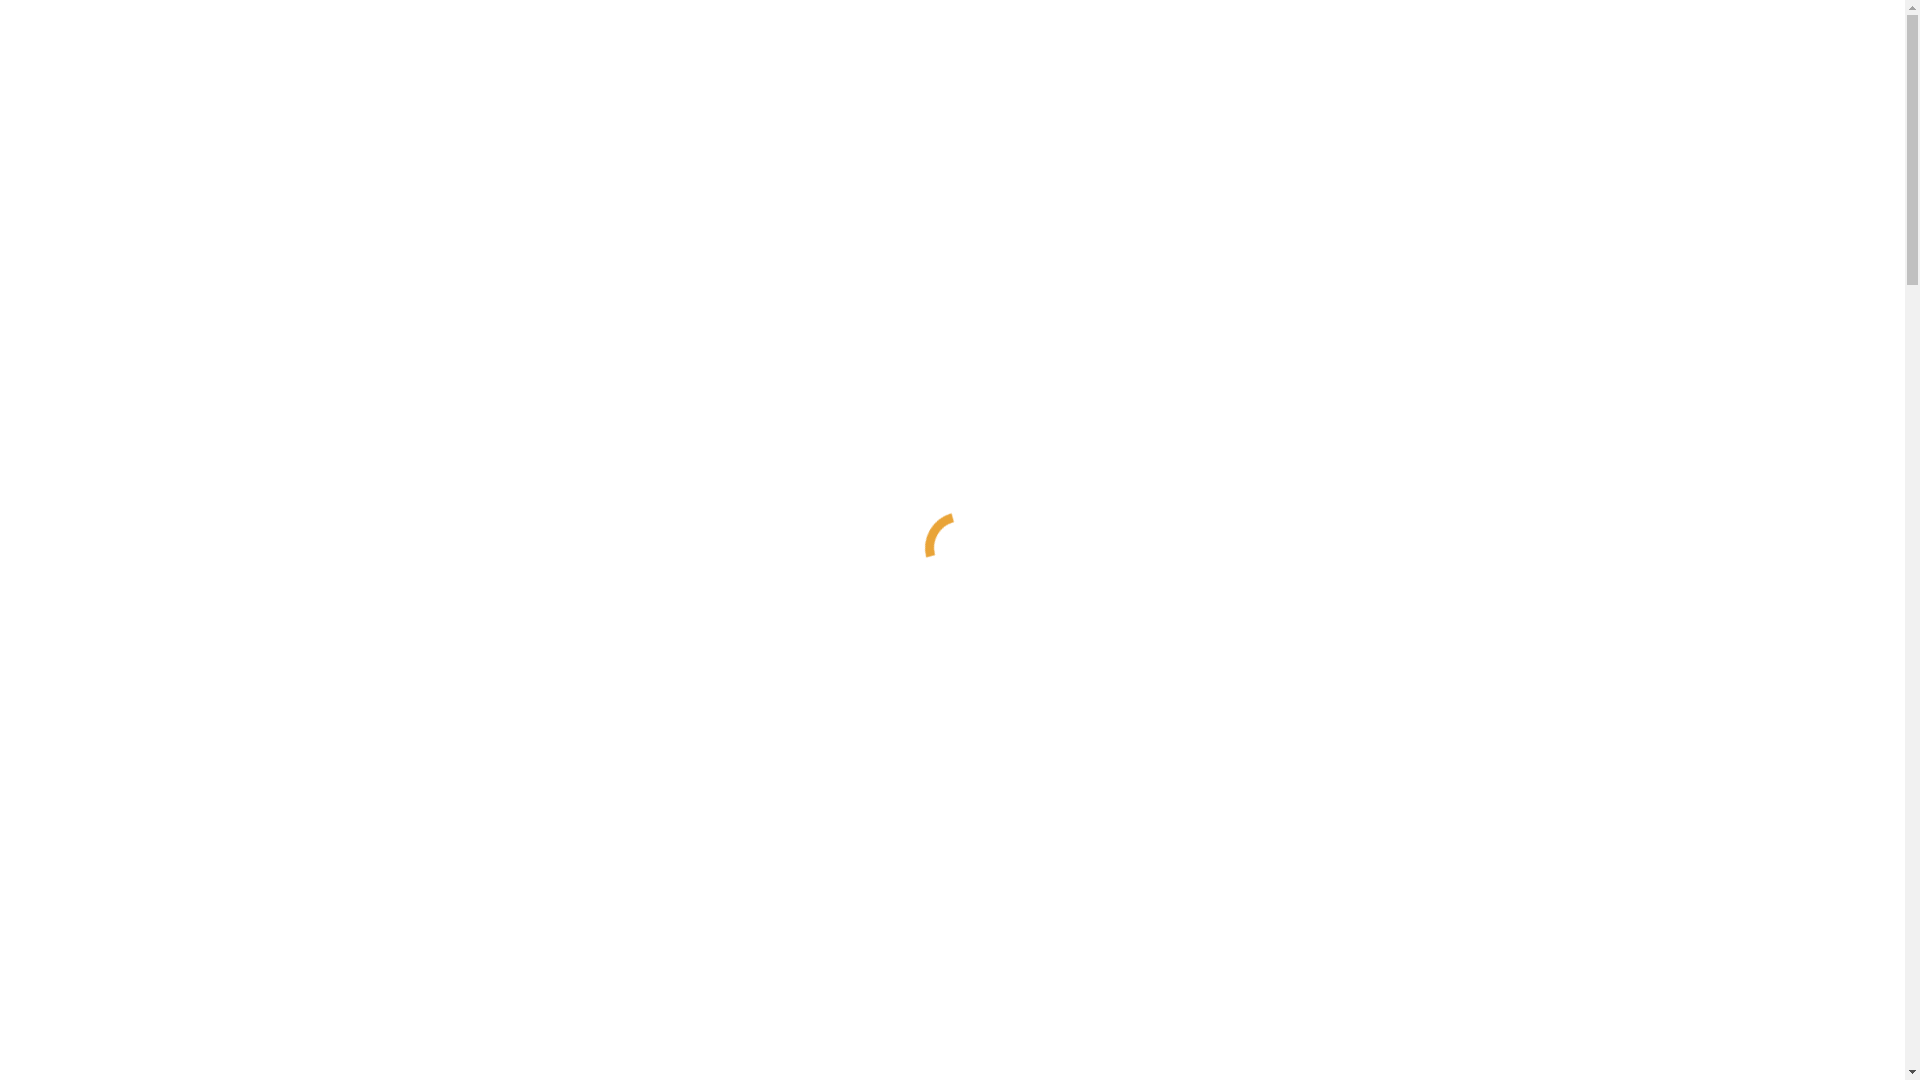  I want to click on Horses for Sale, so click(138, 1002).